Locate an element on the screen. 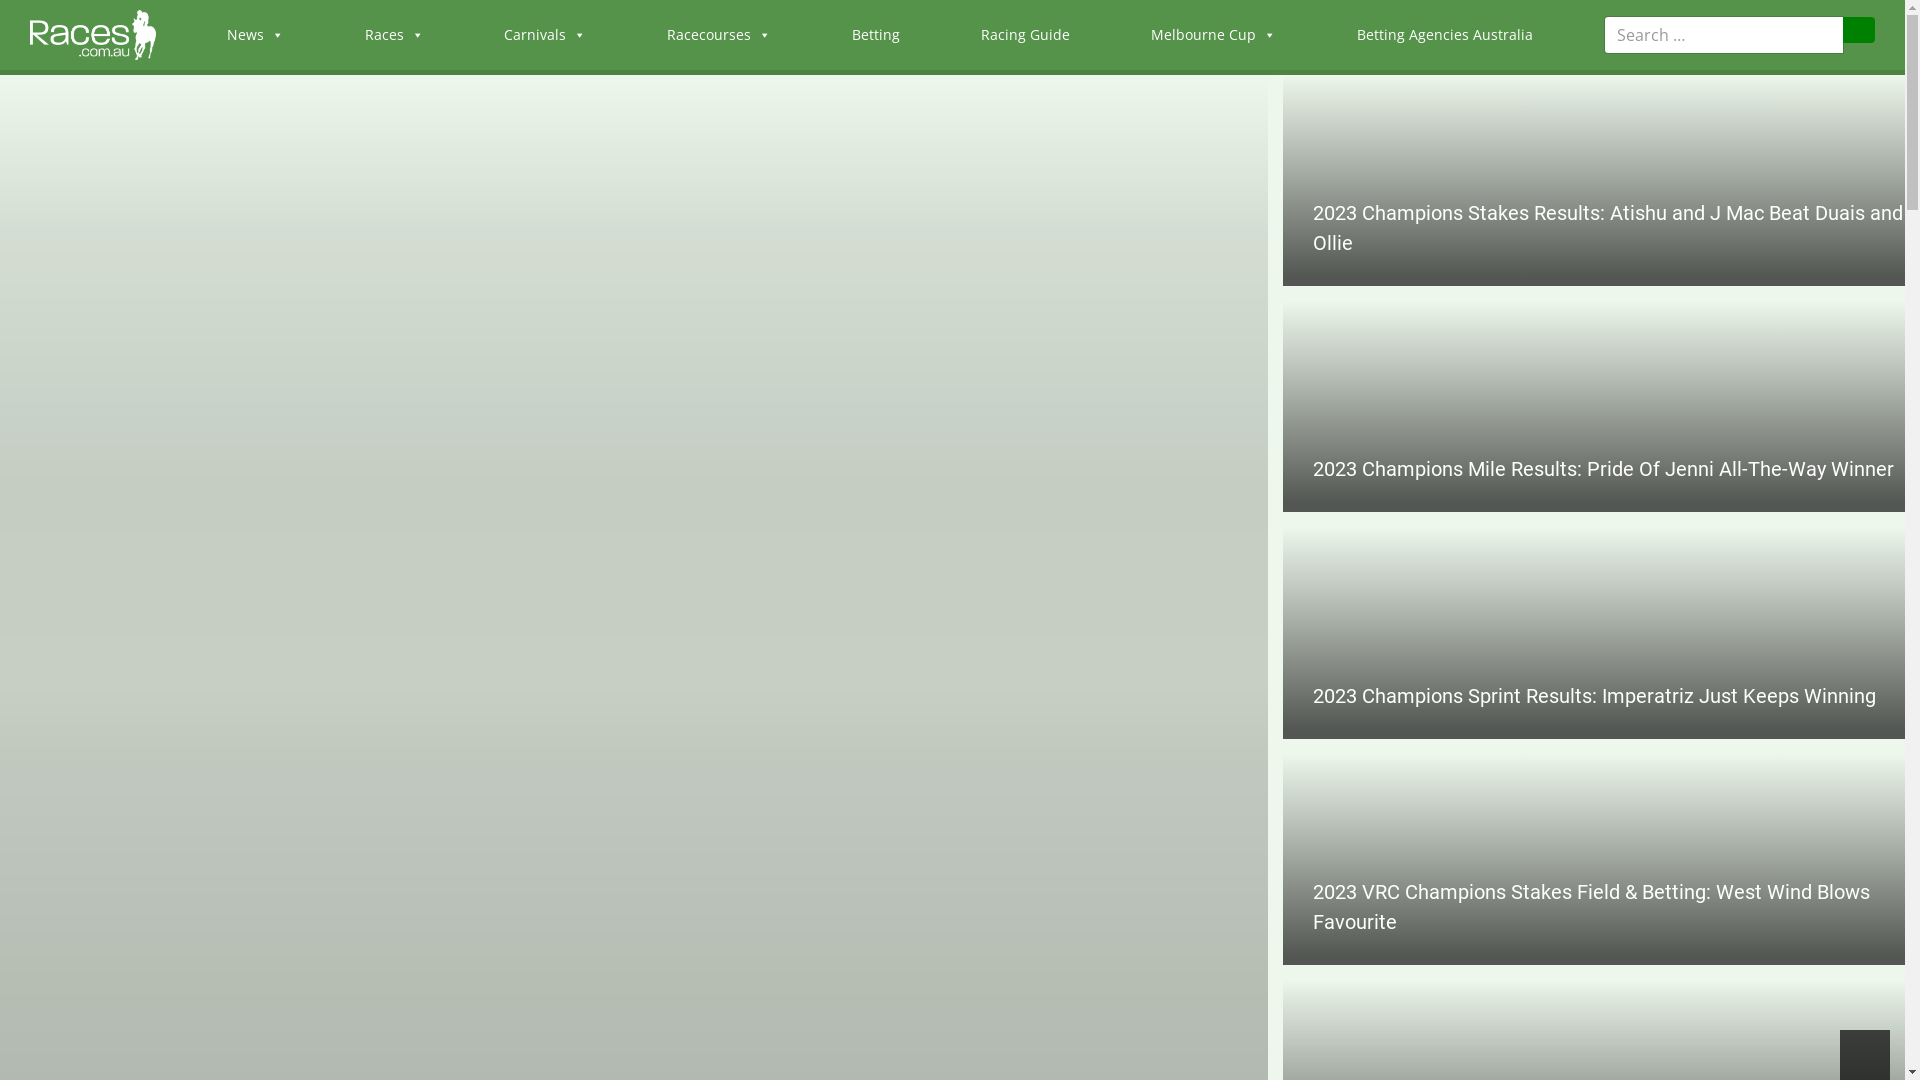 This screenshot has width=1920, height=1080. Races is located at coordinates (394, 35).